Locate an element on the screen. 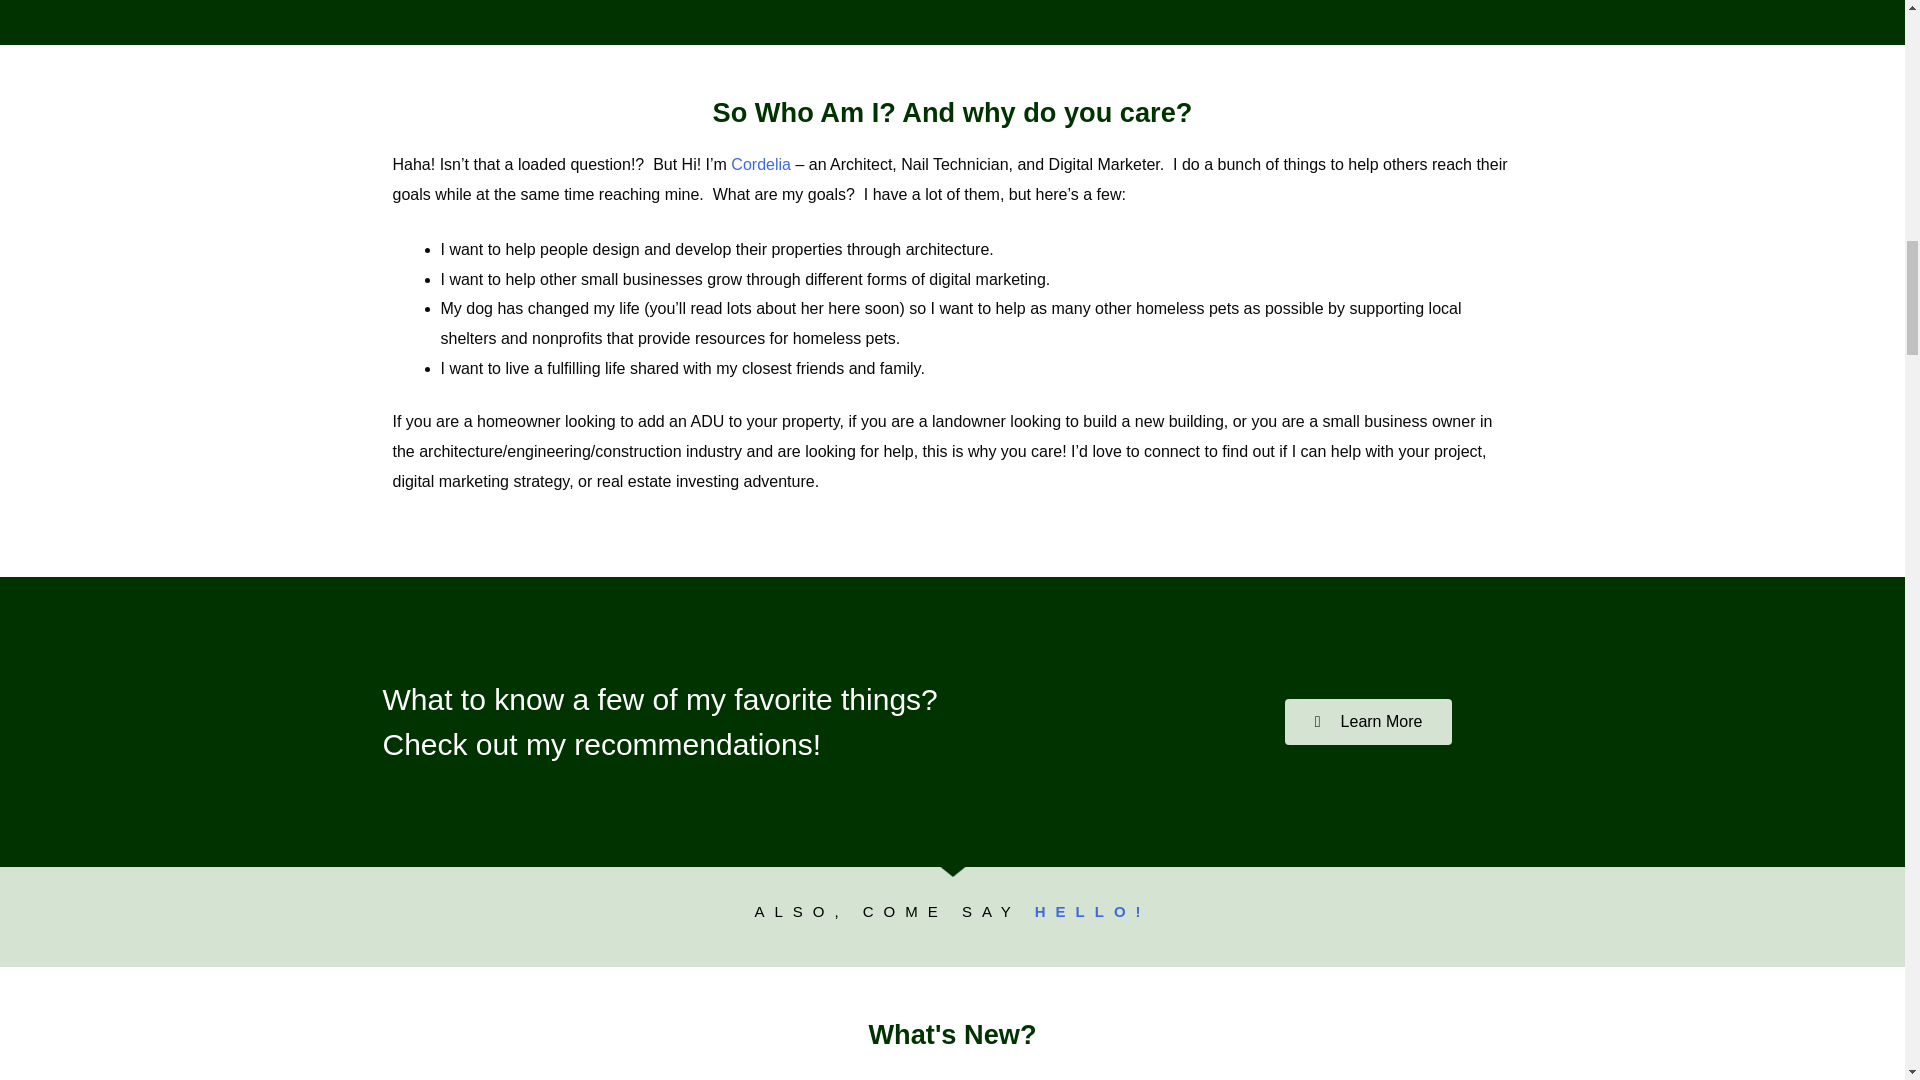 The height and width of the screenshot is (1080, 1920). HELLO! is located at coordinates (1092, 911).